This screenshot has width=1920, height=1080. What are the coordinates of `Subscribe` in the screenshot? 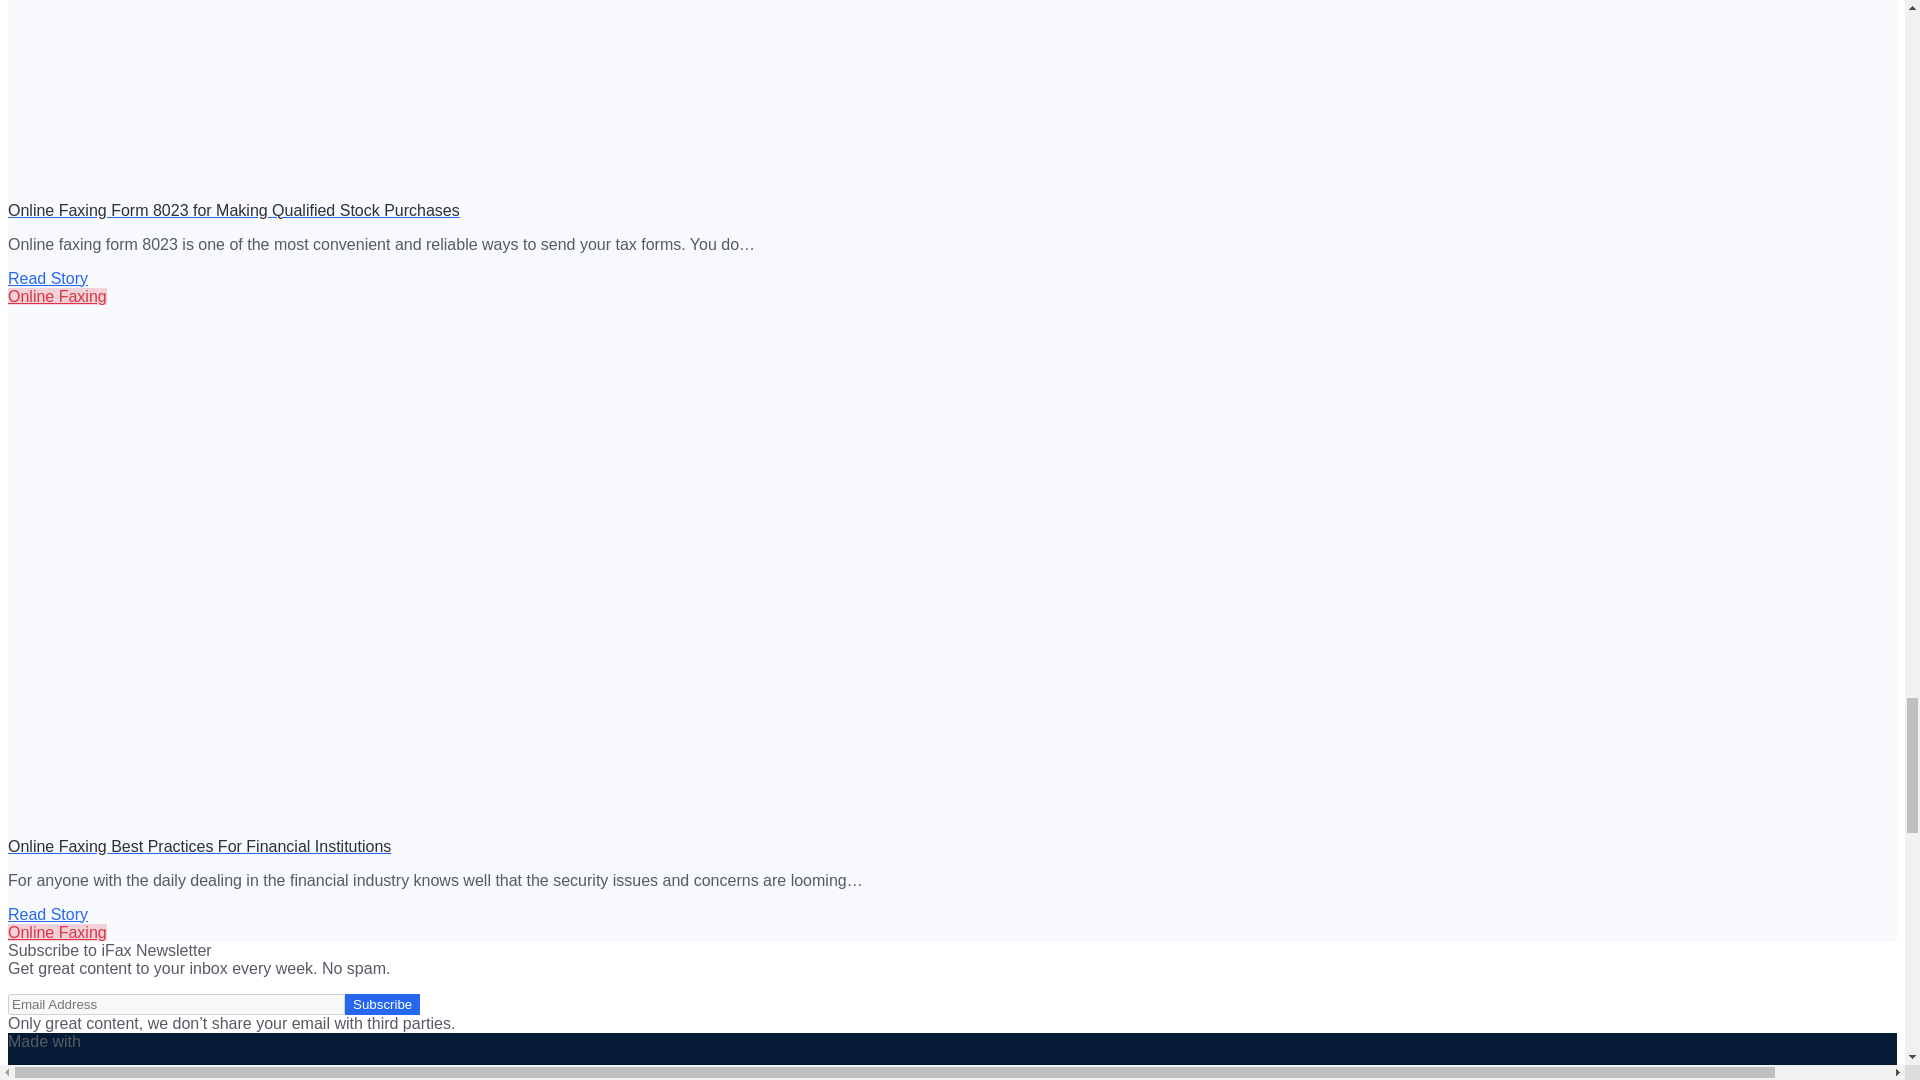 It's located at (382, 1004).